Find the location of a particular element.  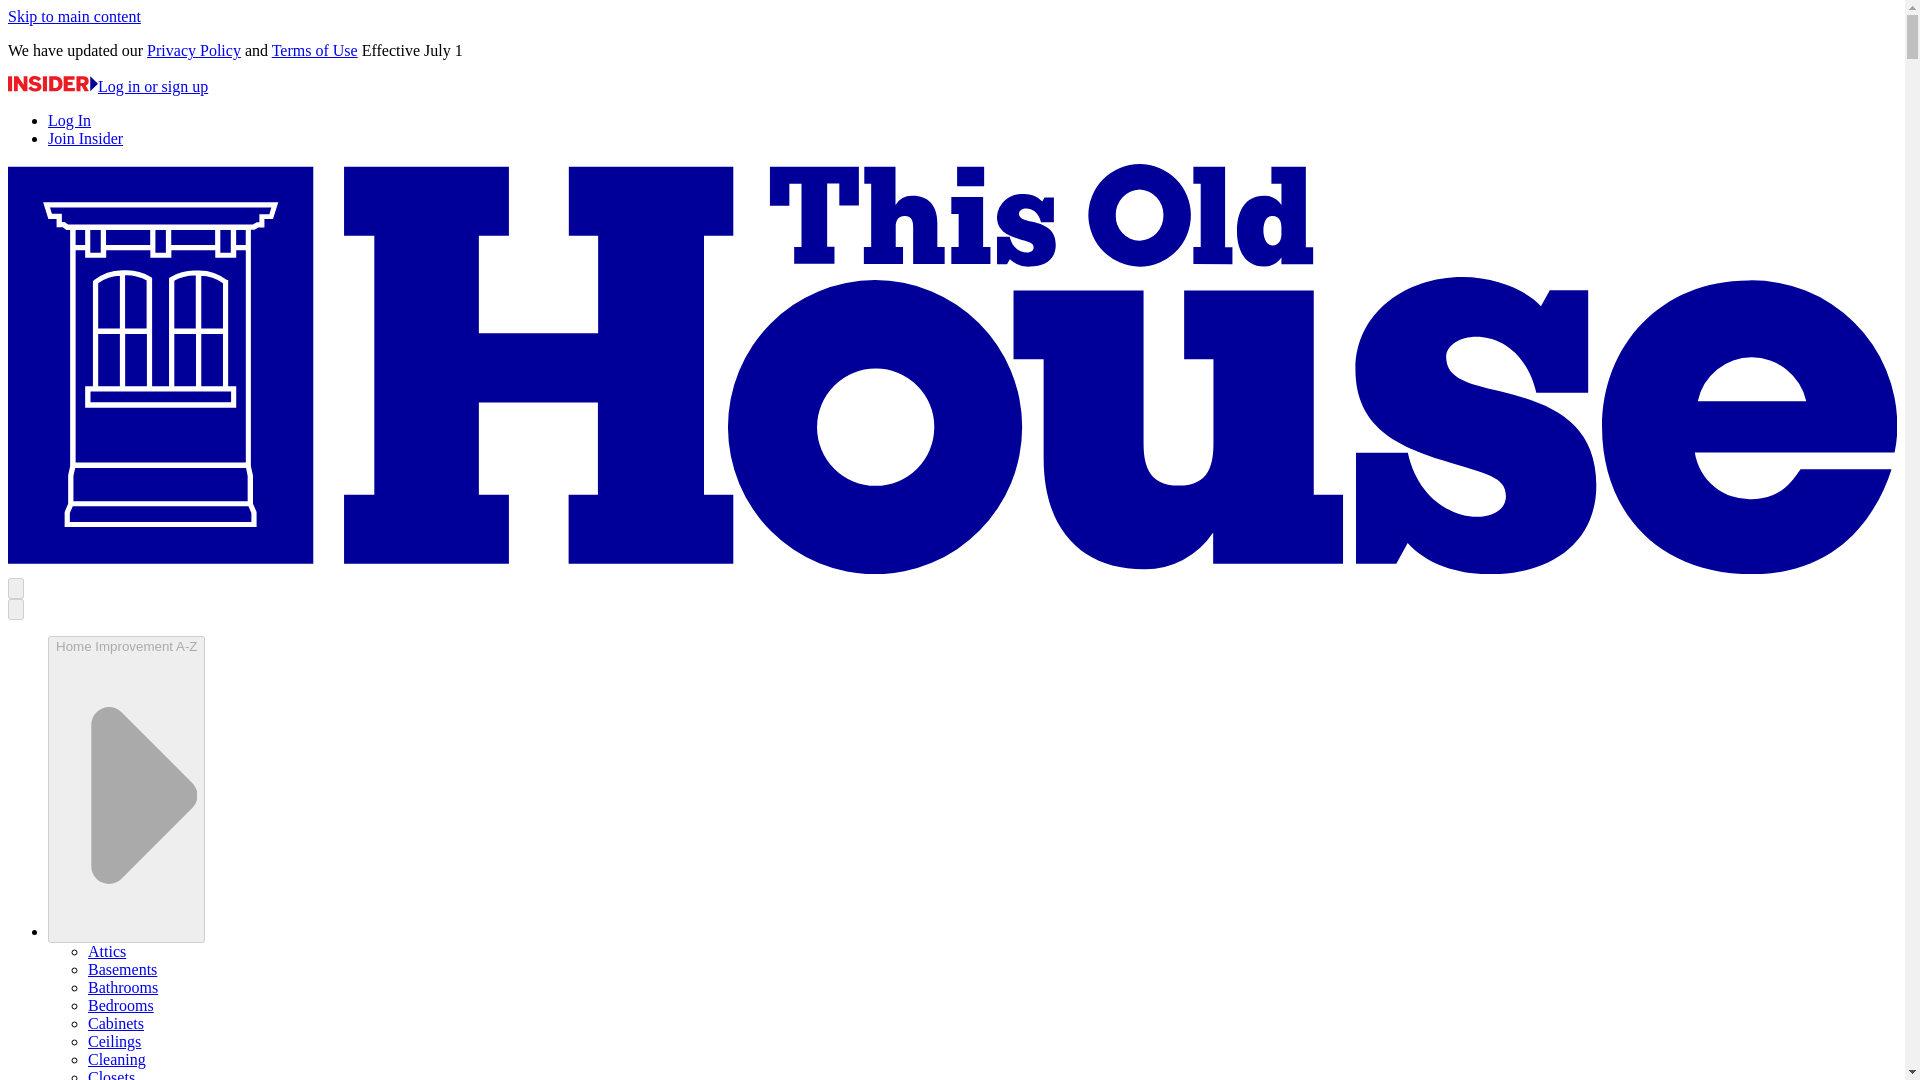

Log In is located at coordinates (69, 120).